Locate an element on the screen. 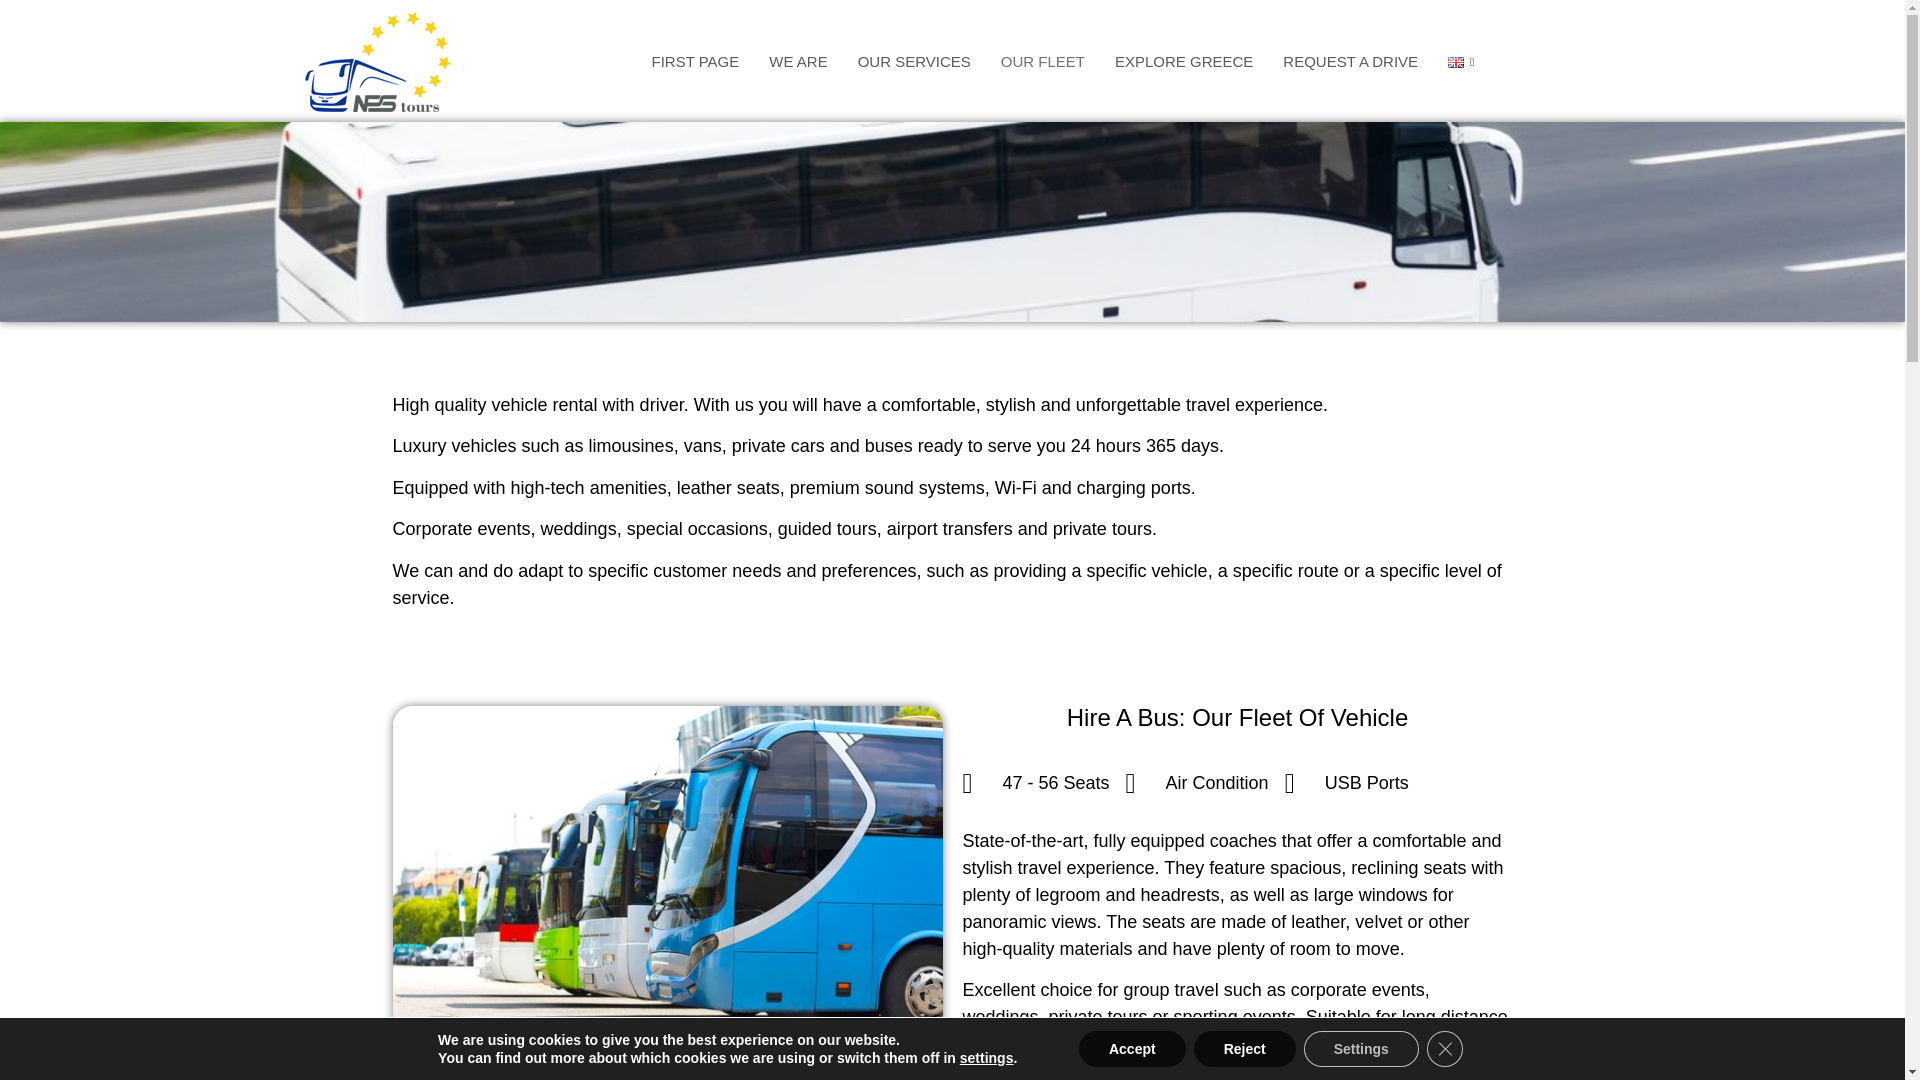 This screenshot has height=1080, width=1920. FIRST PAGE is located at coordinates (694, 62).